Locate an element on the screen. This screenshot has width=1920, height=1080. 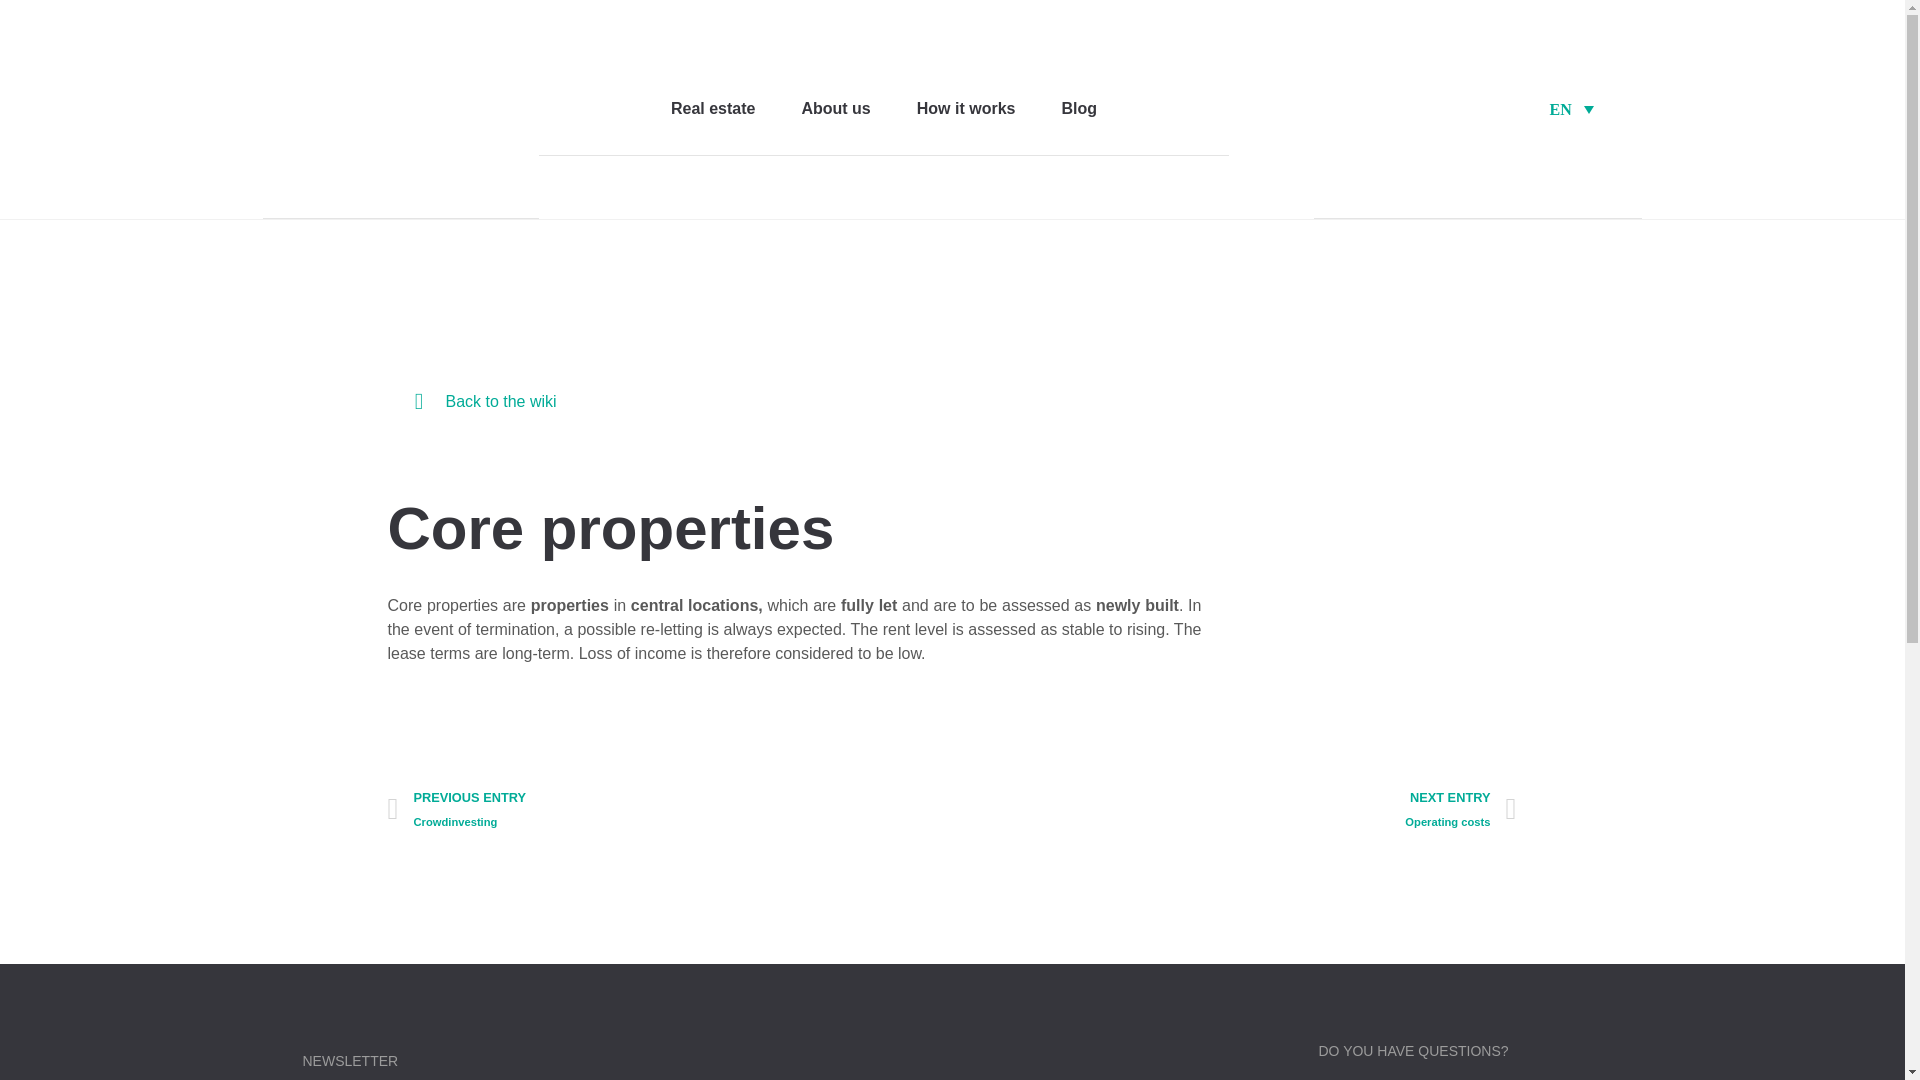
EN is located at coordinates (1572, 108).